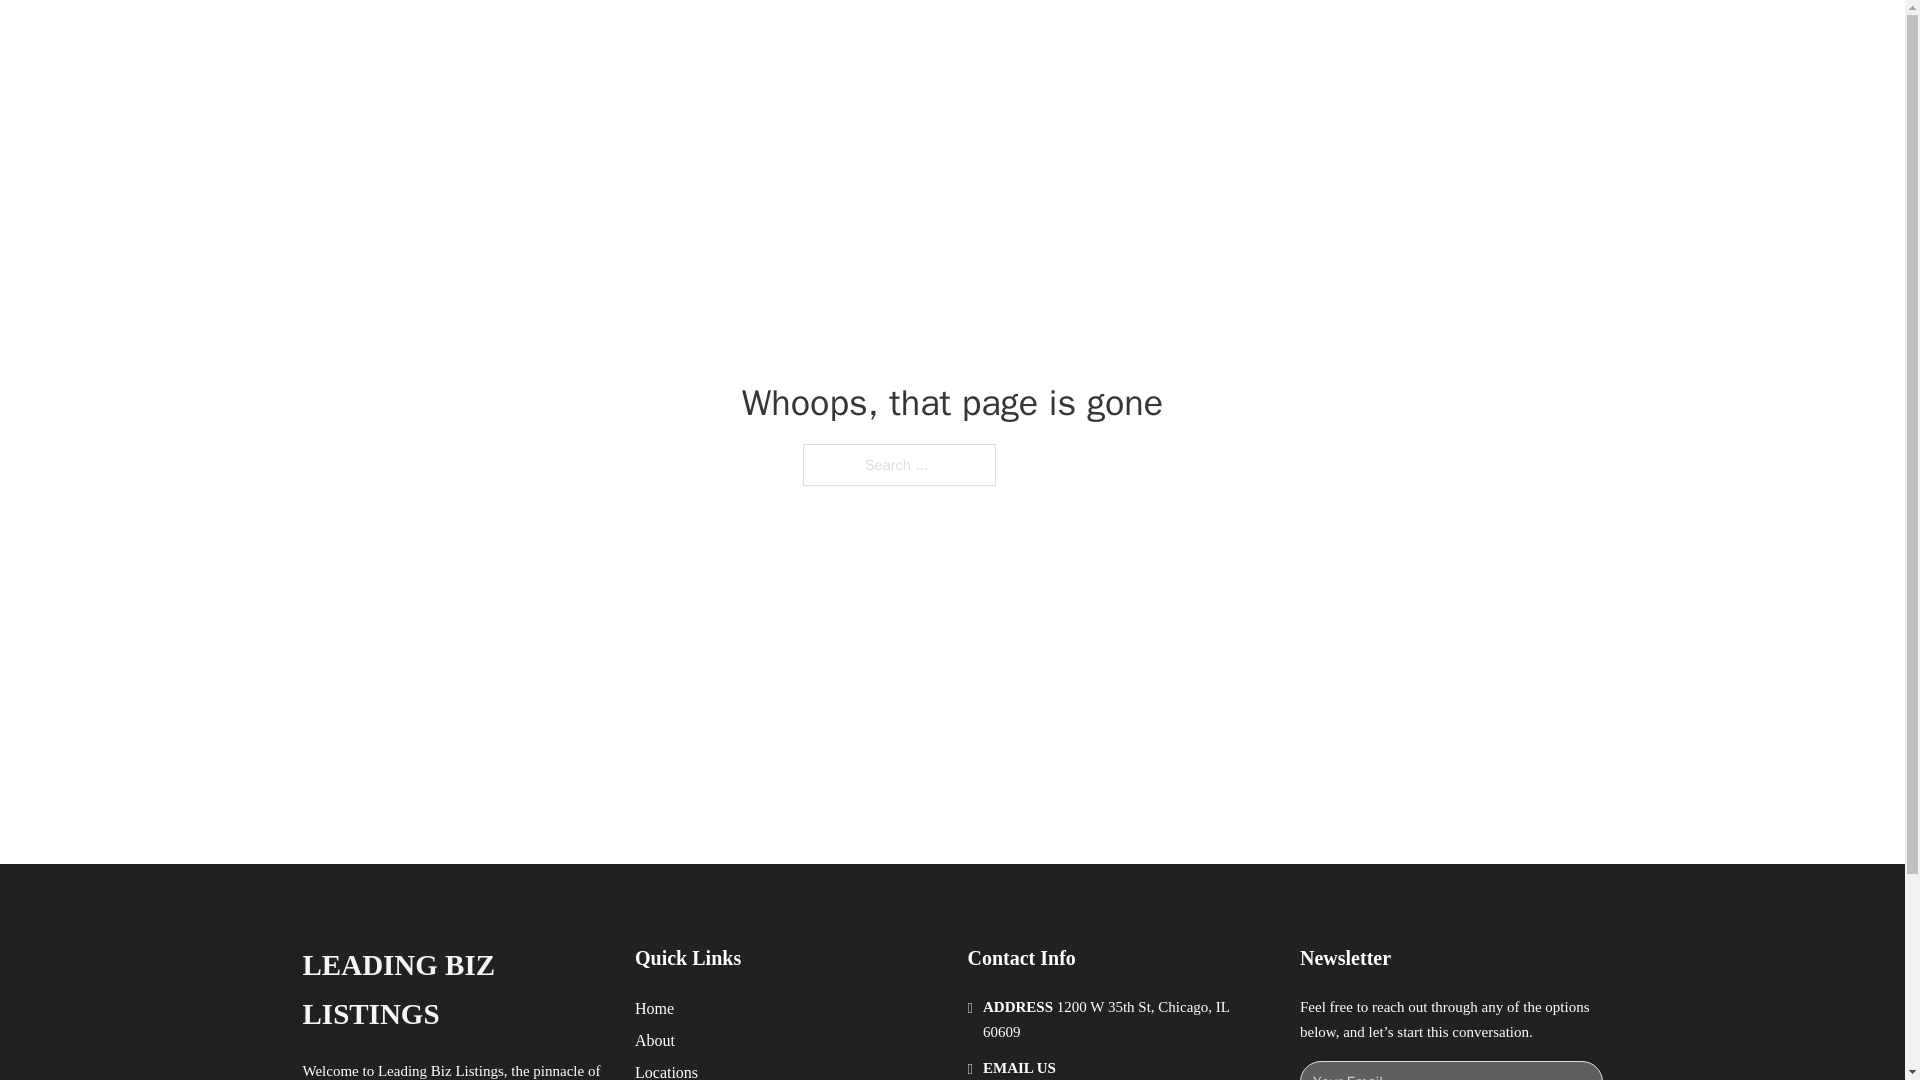  I want to click on LEADING BIZ LISTINGS, so click(556, 38).